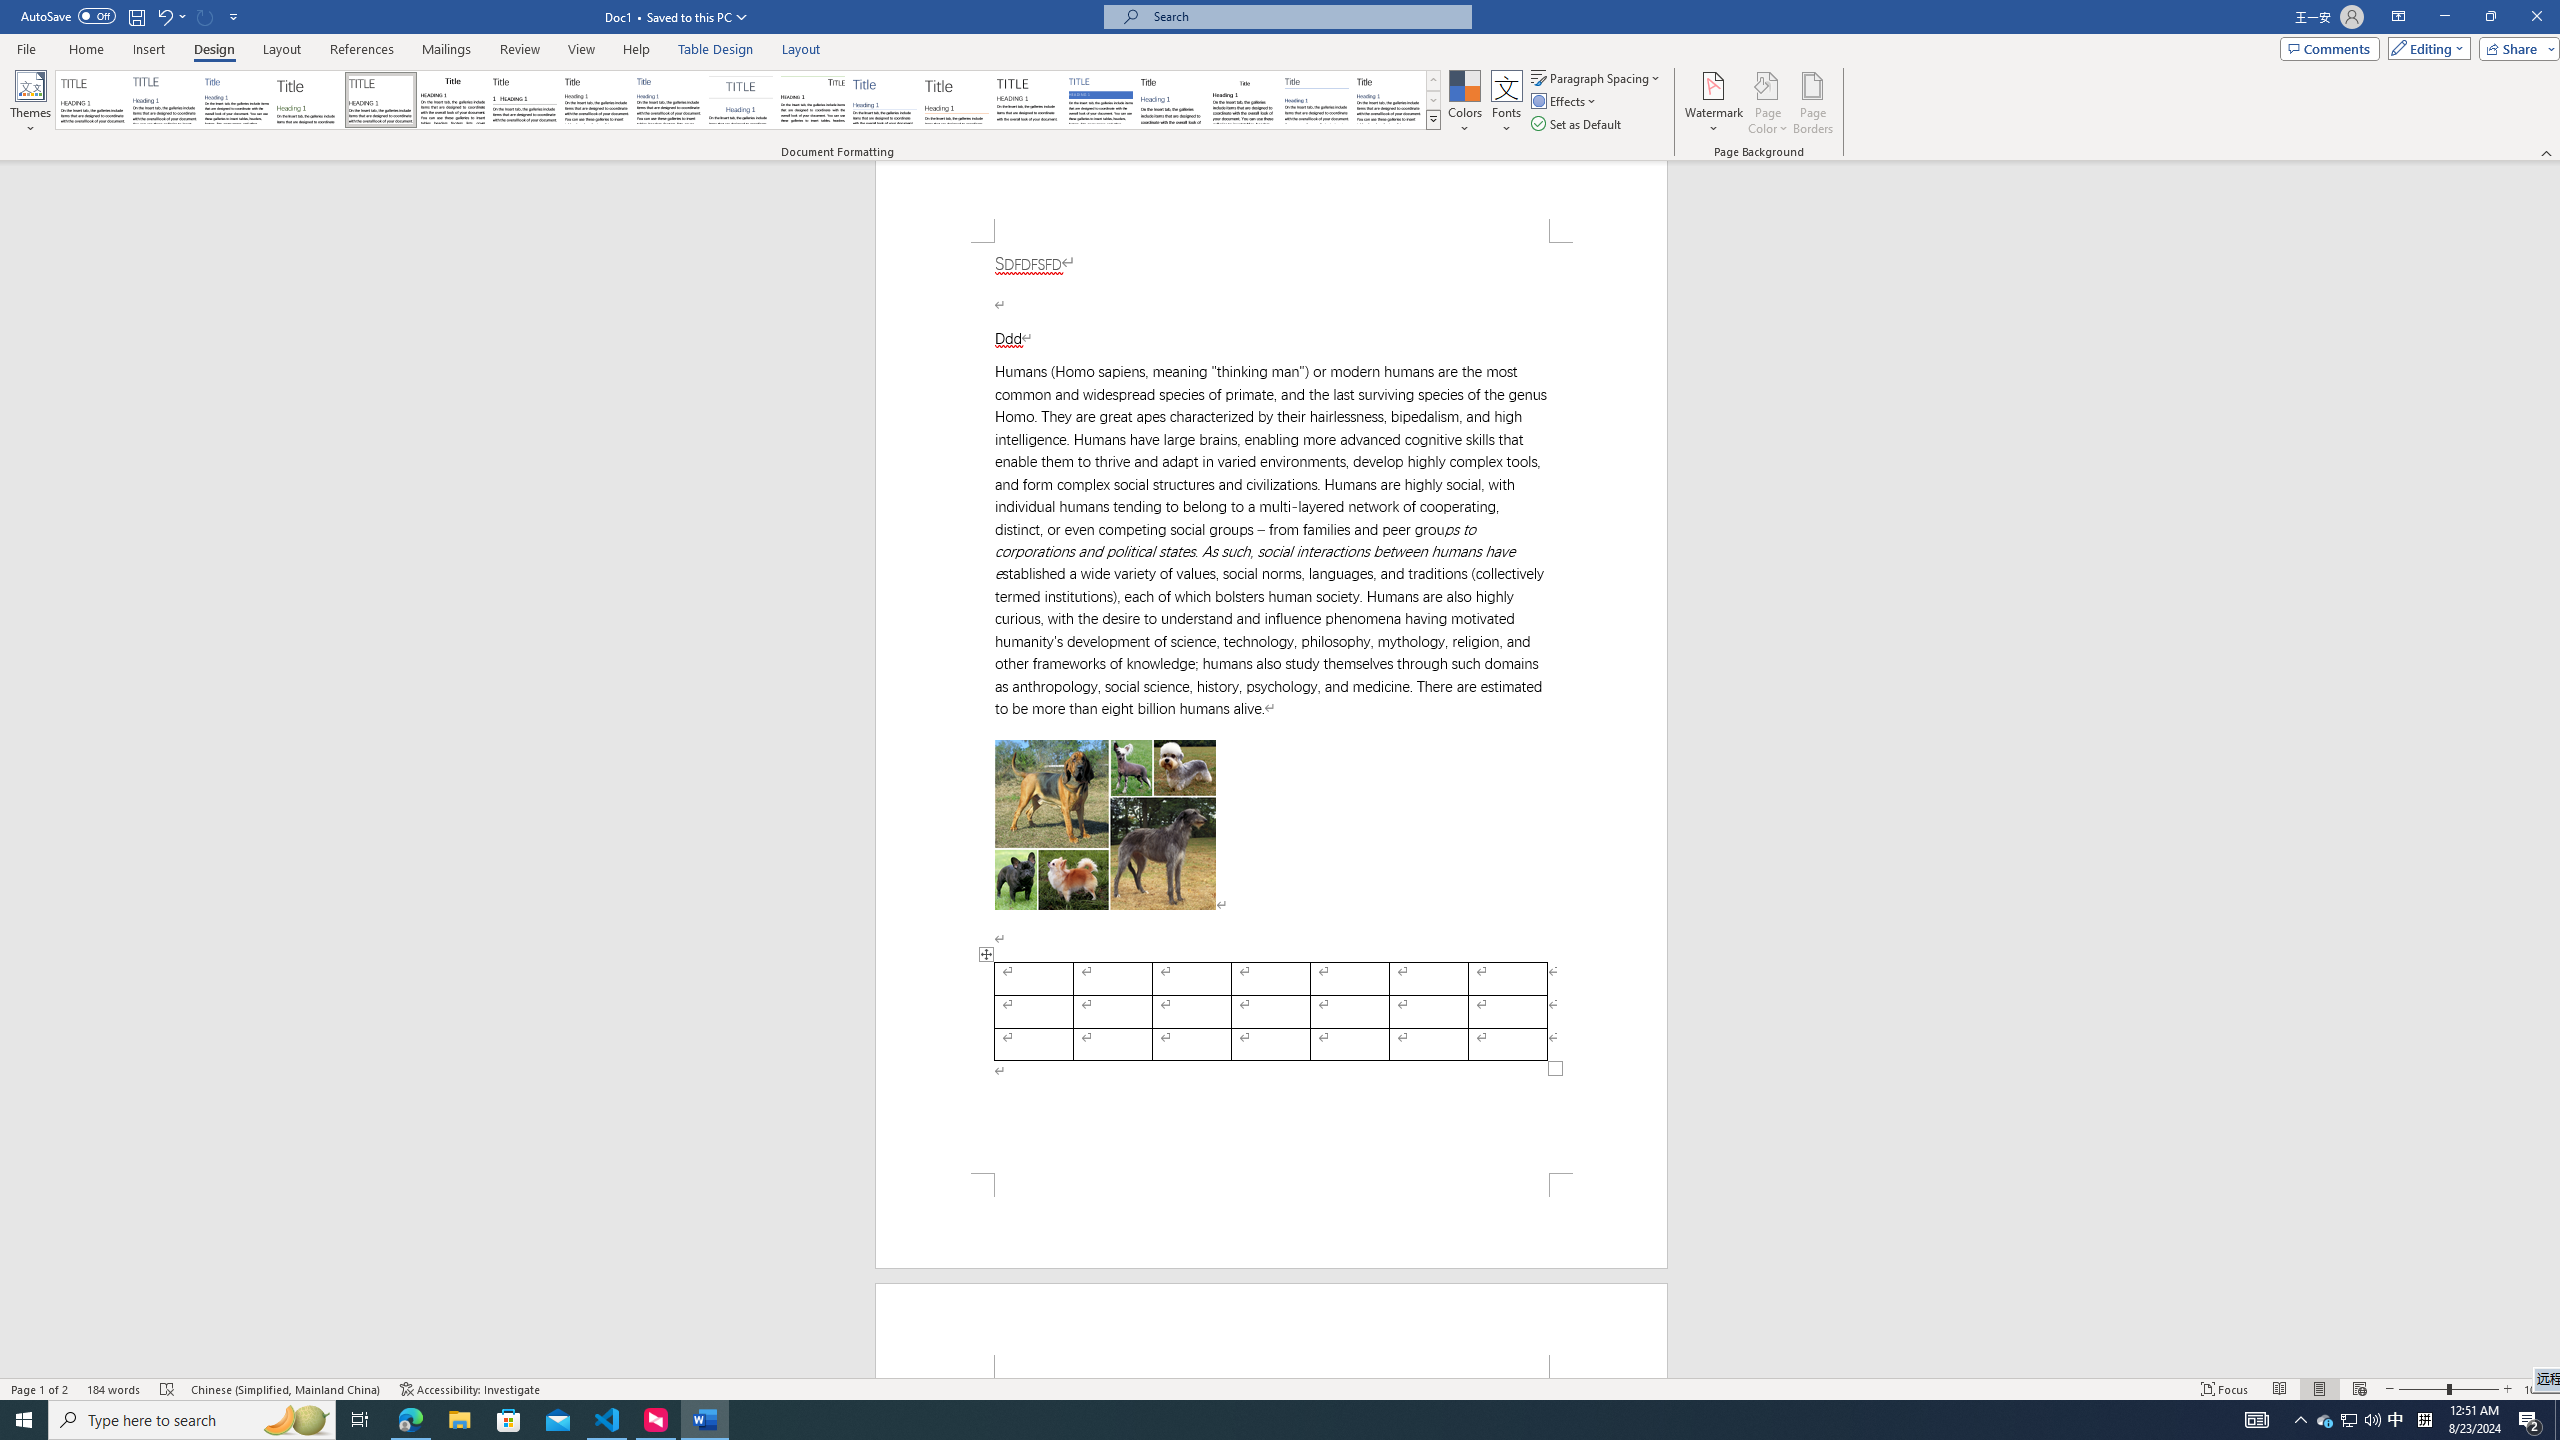 The height and width of the screenshot is (1440, 2560). What do you see at coordinates (136, 16) in the screenshot?
I see `Save` at bounding box center [136, 16].